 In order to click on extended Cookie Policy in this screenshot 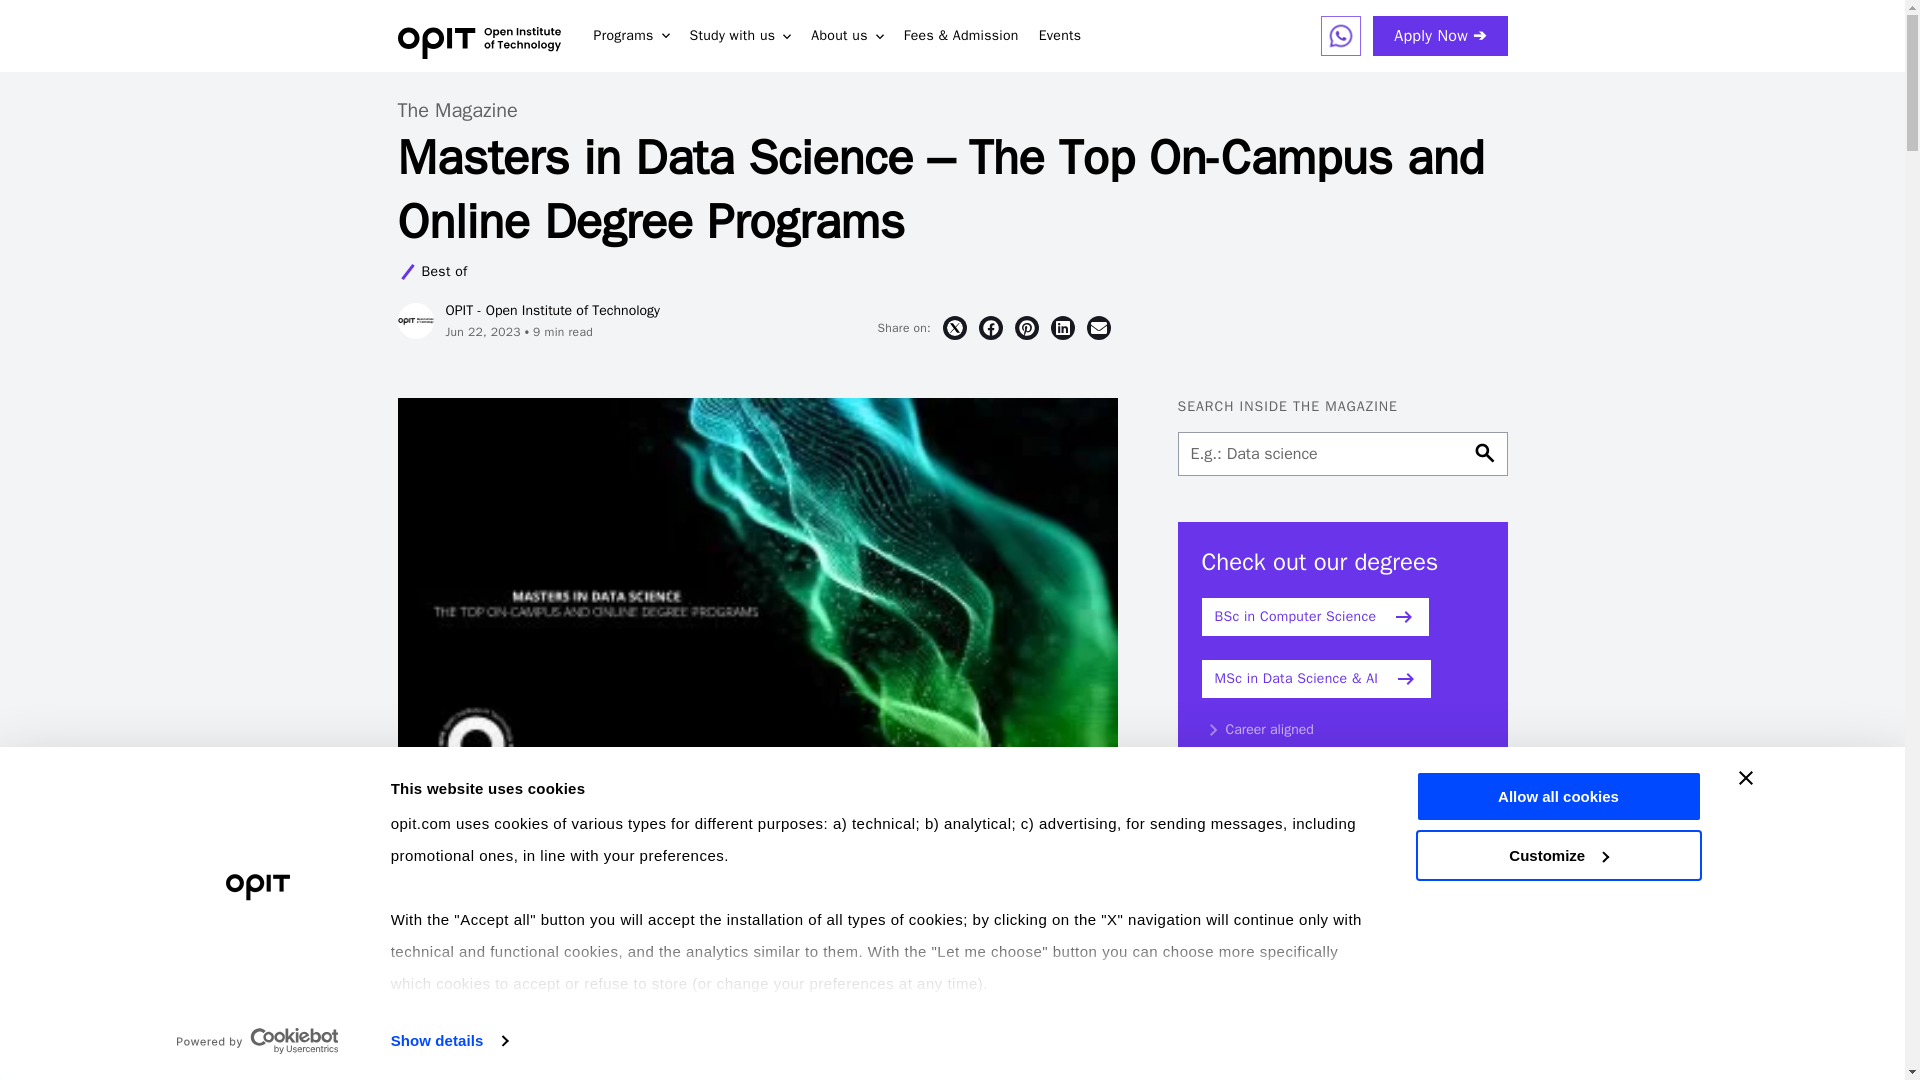, I will do `click(1042, 1047)`.